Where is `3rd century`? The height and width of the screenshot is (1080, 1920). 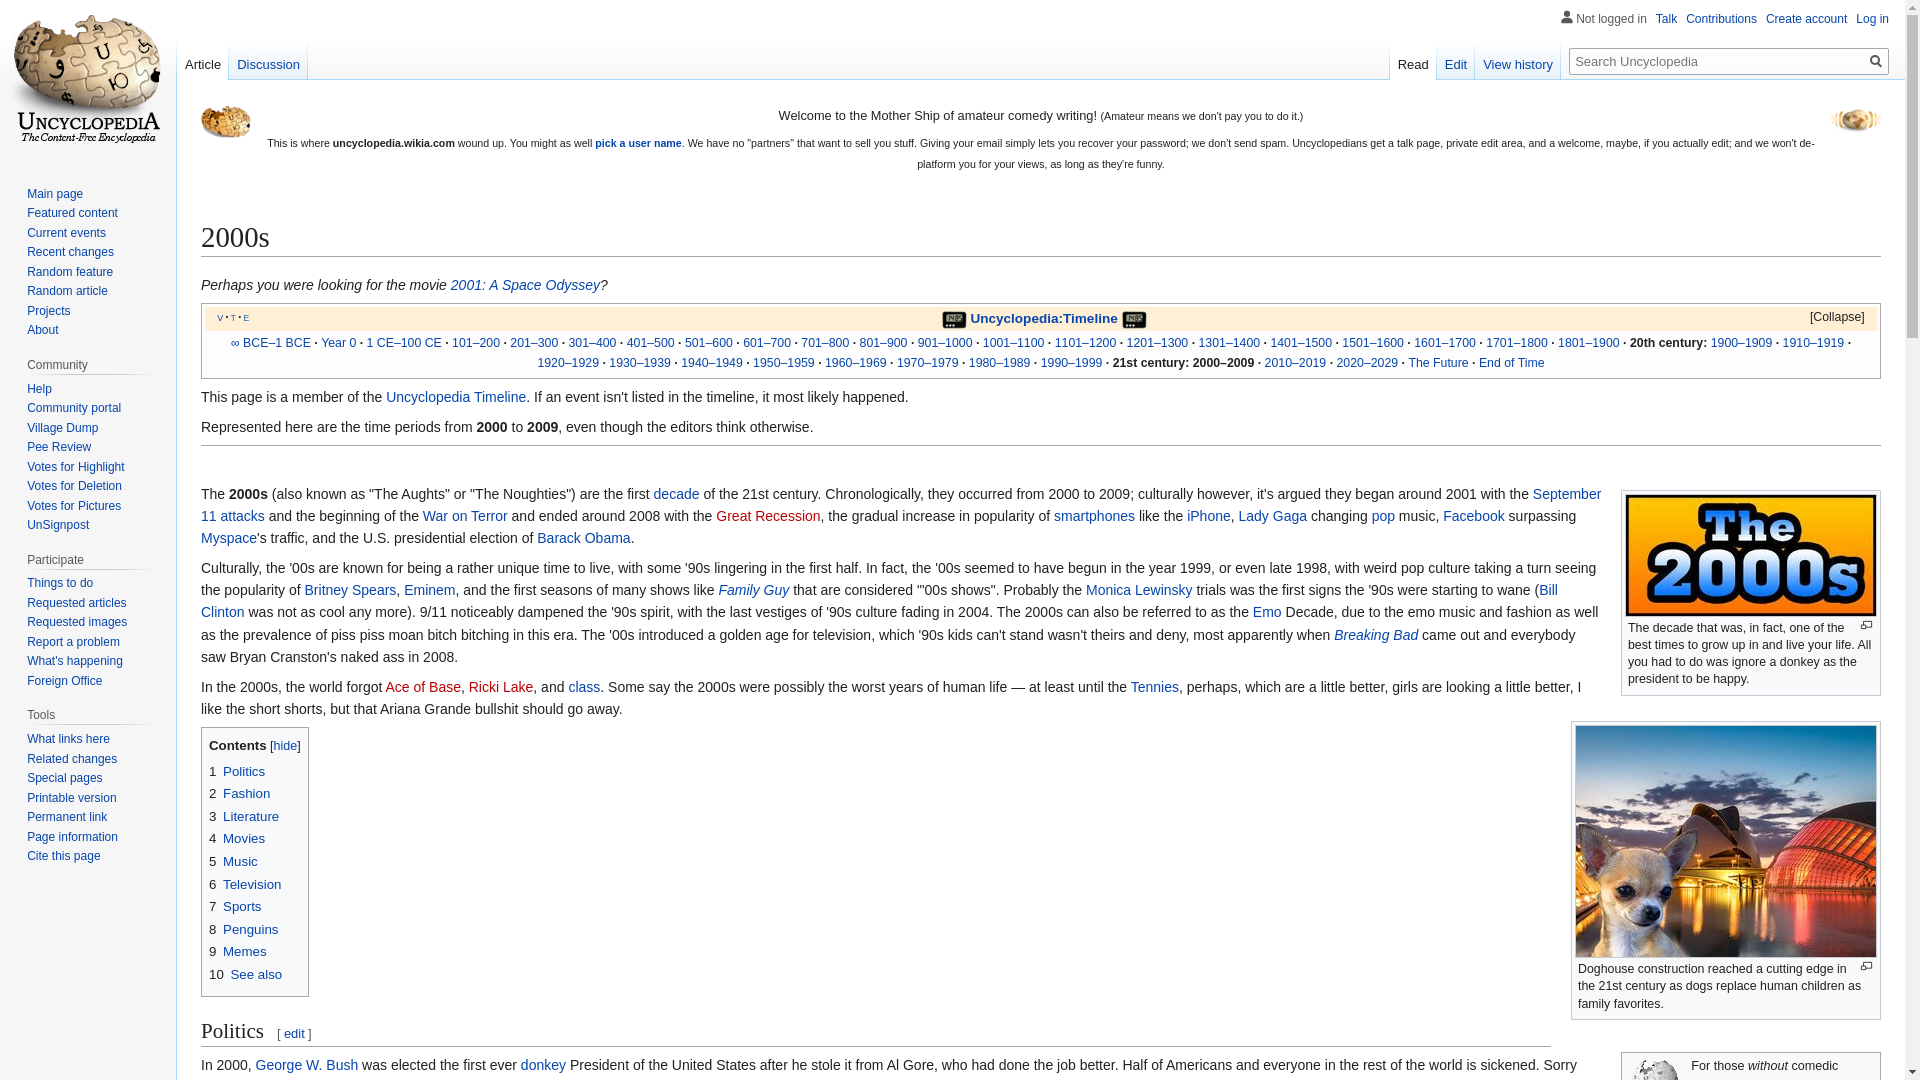 3rd century is located at coordinates (534, 342).